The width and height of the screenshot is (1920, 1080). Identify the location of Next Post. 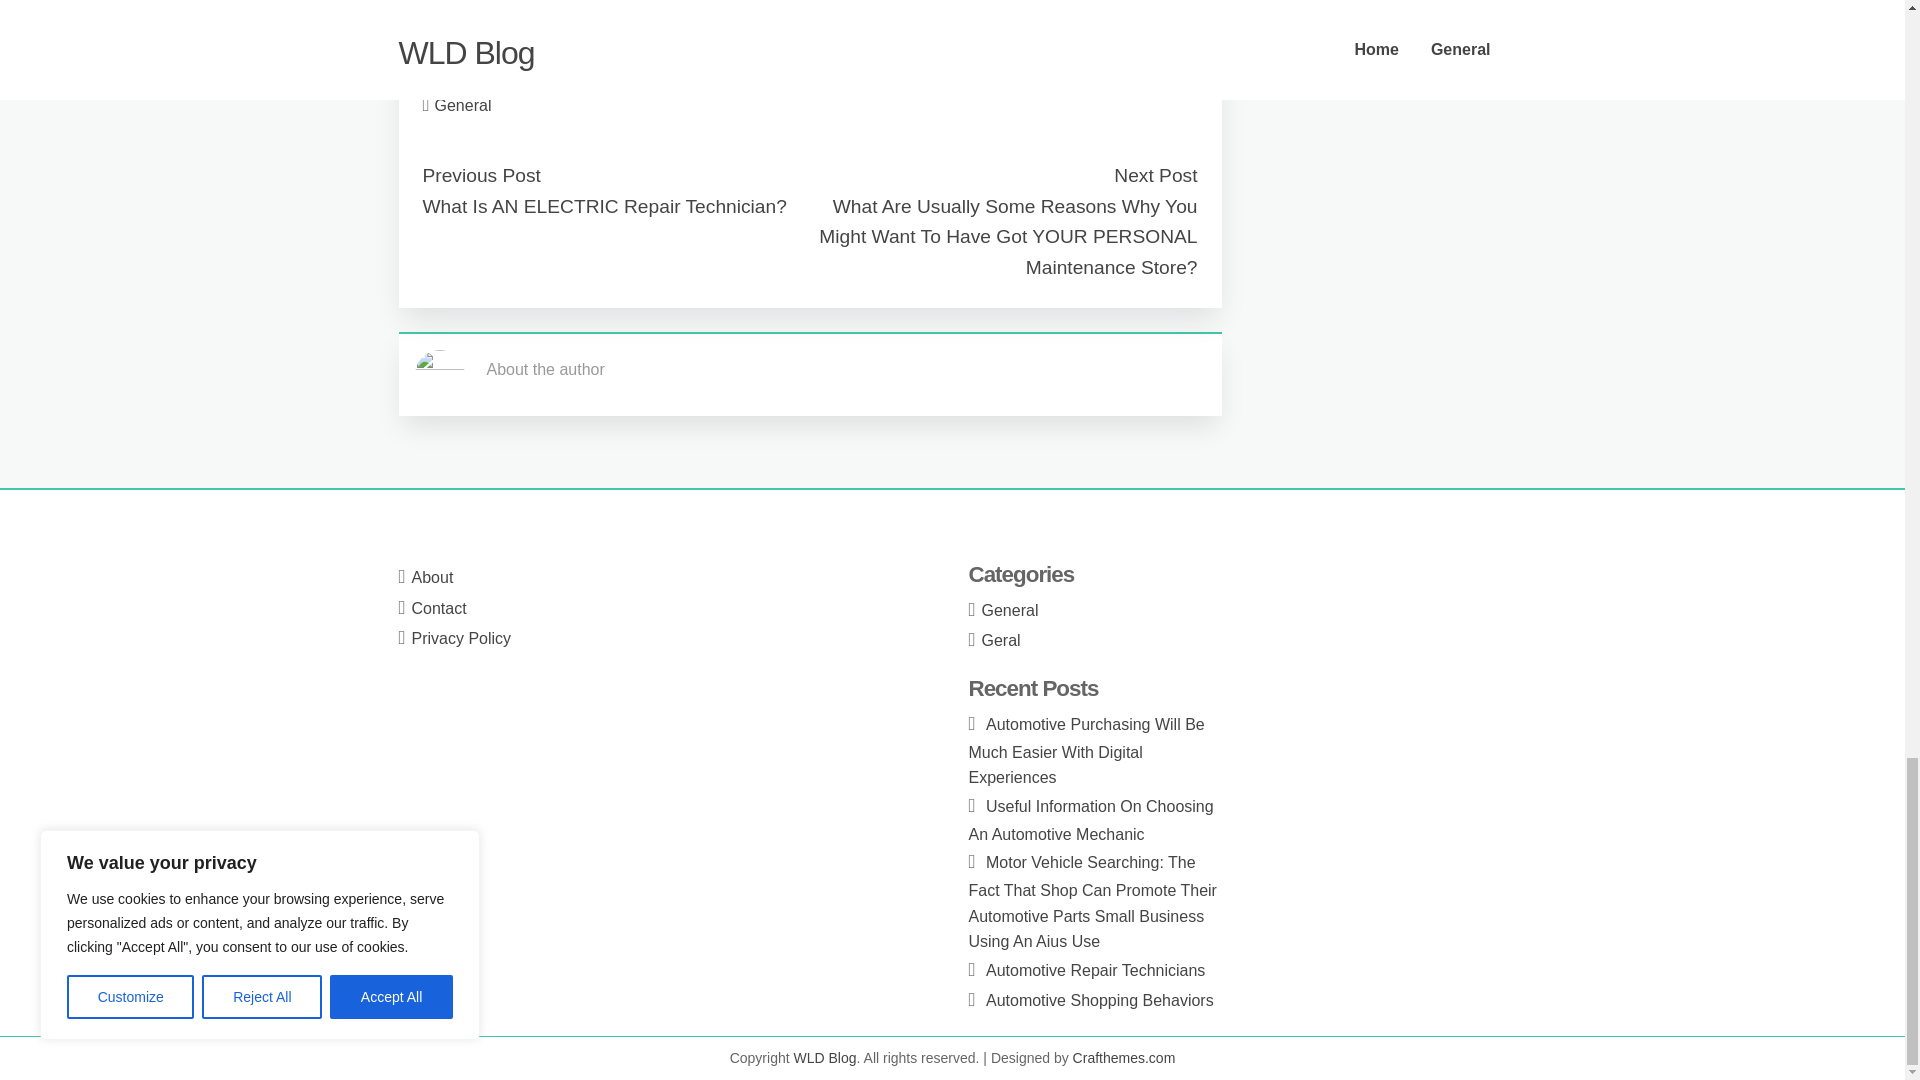
(1154, 175).